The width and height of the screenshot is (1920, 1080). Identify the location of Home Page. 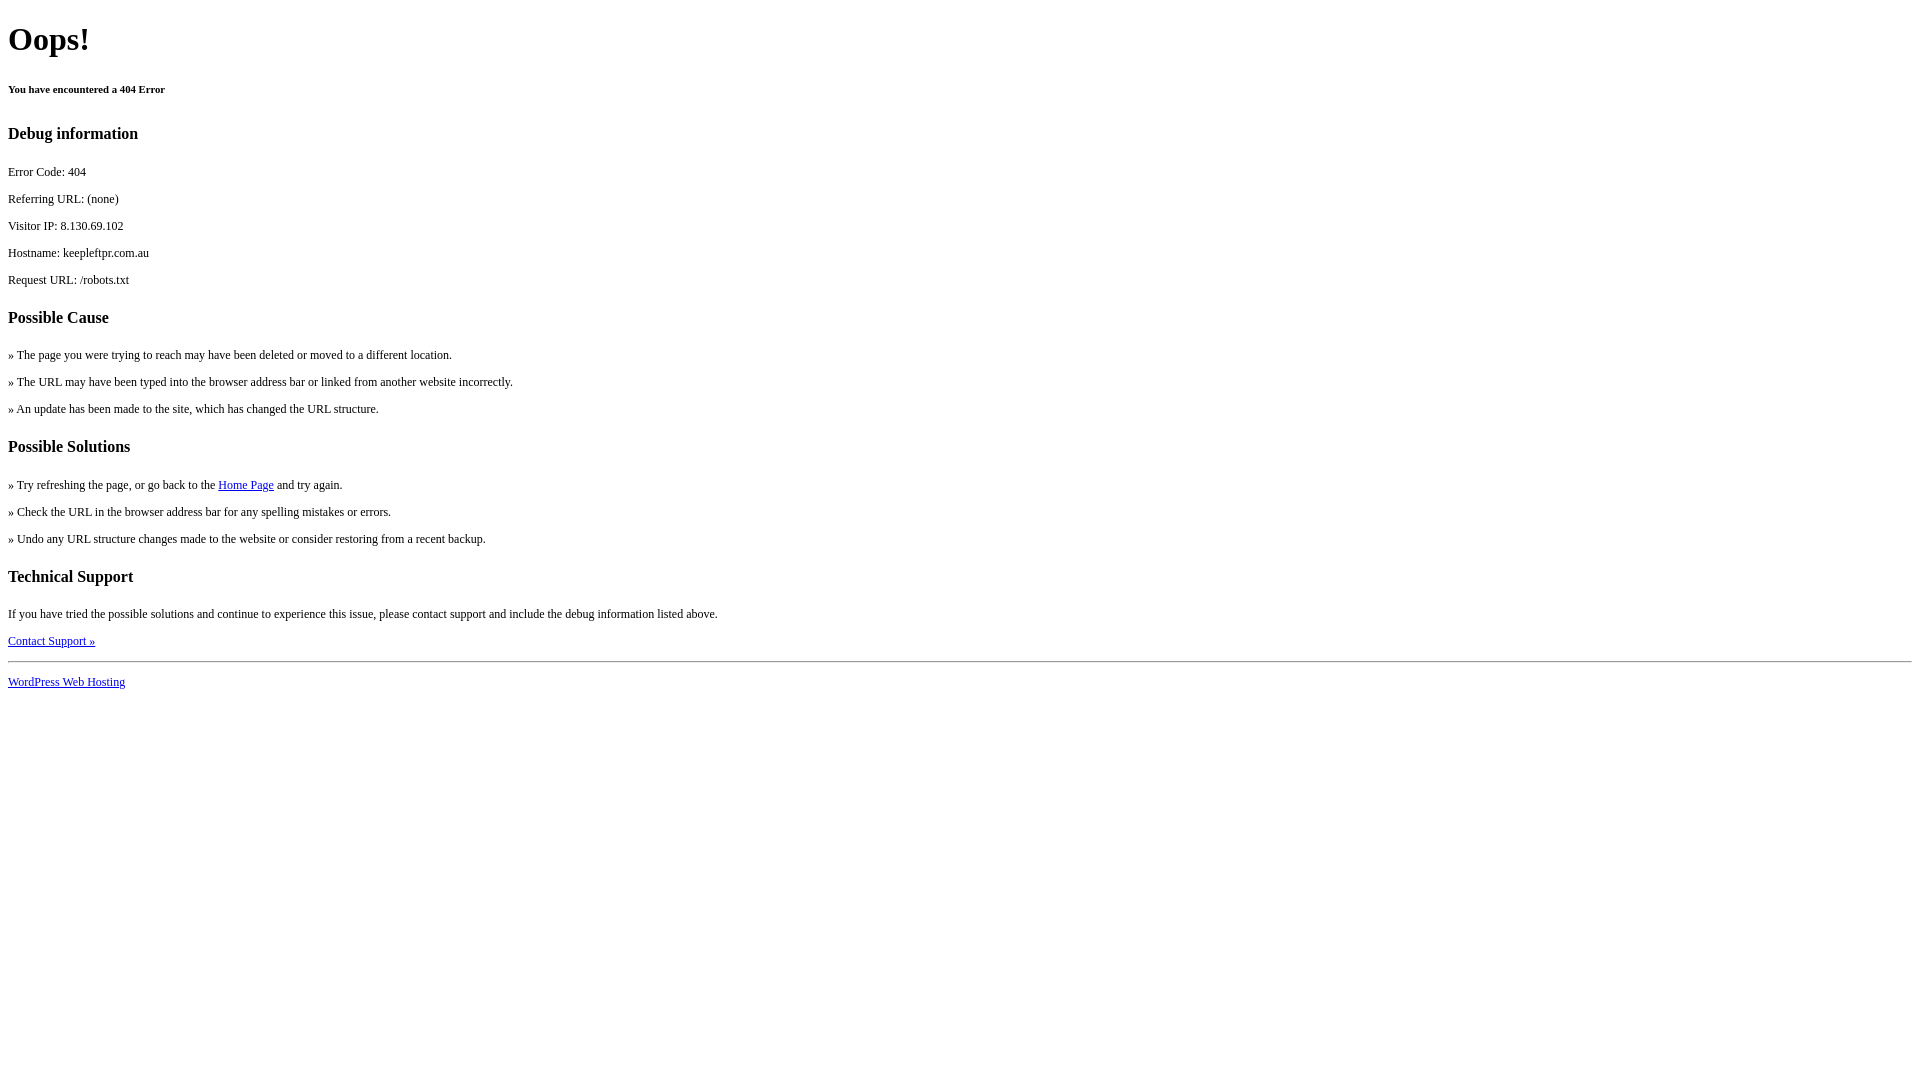
(246, 485).